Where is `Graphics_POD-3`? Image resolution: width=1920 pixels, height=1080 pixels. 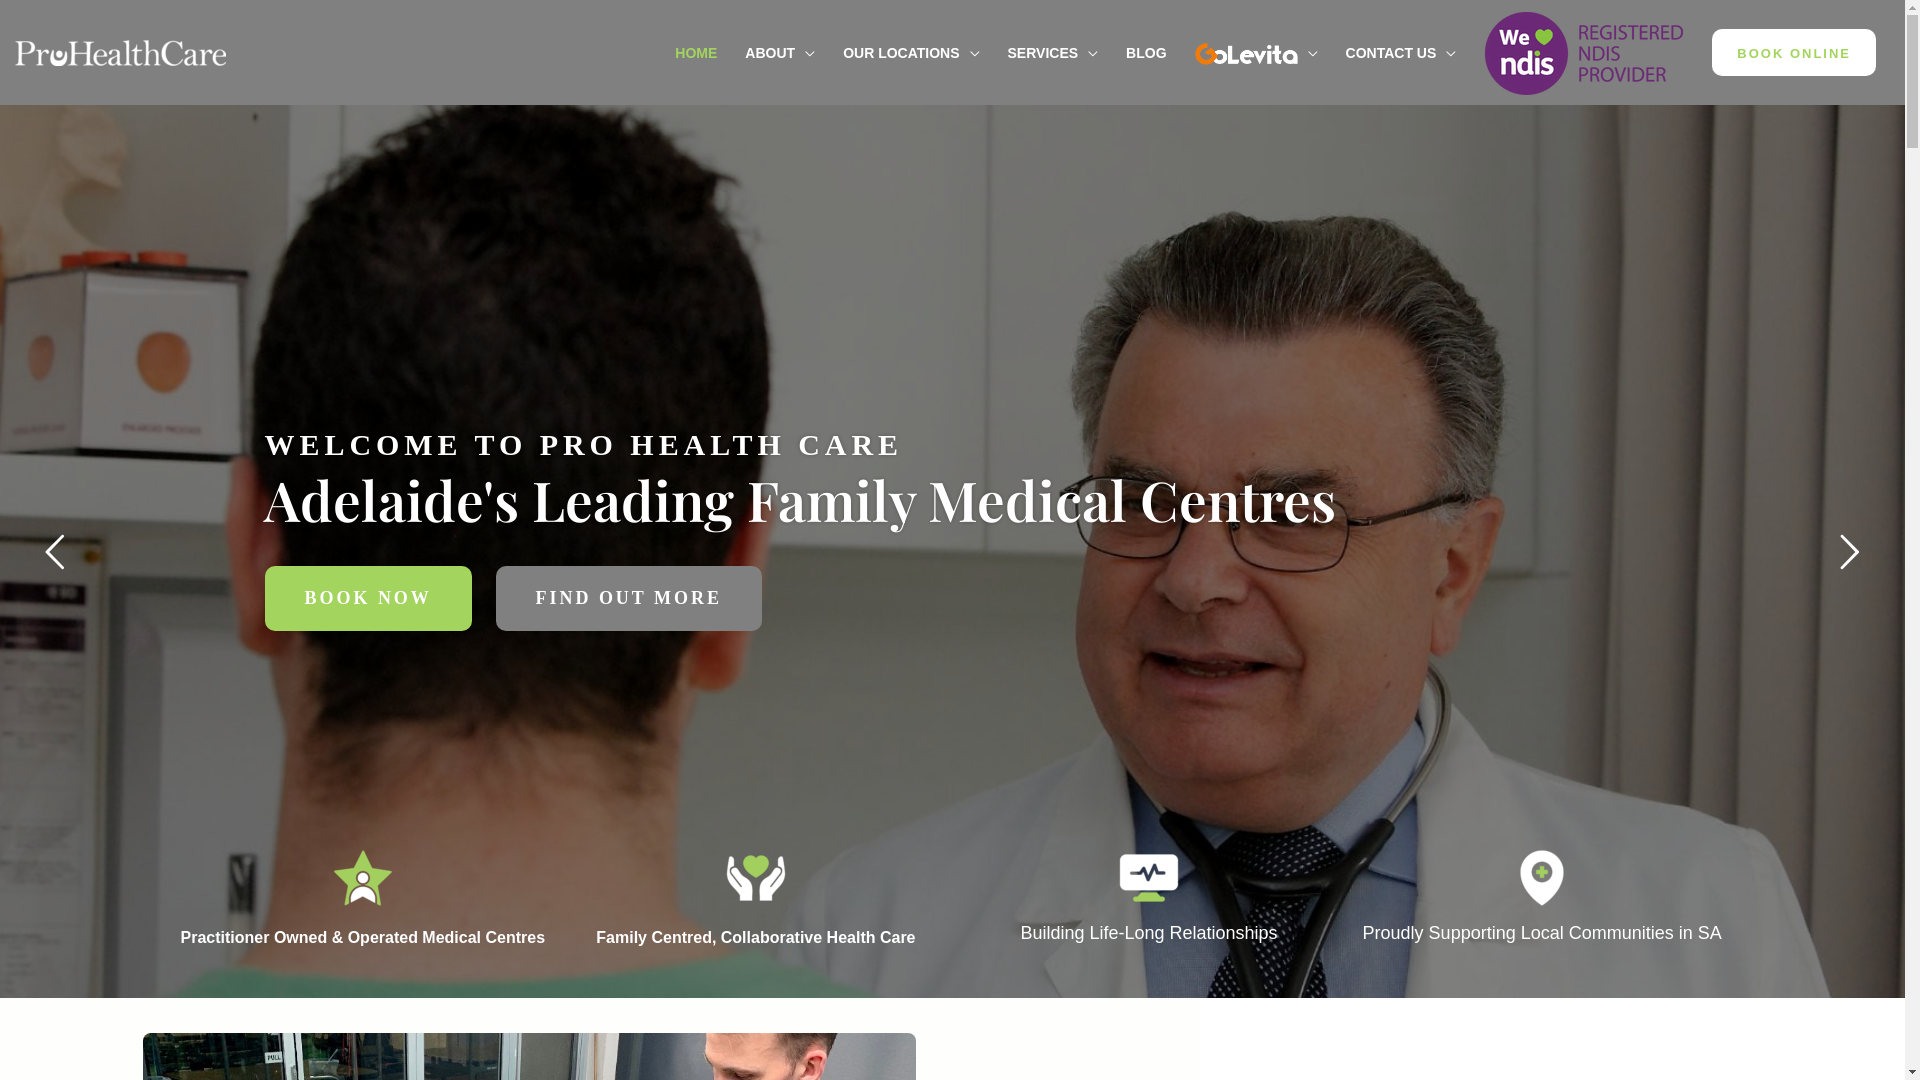 Graphics_POD-3 is located at coordinates (1149, 878).